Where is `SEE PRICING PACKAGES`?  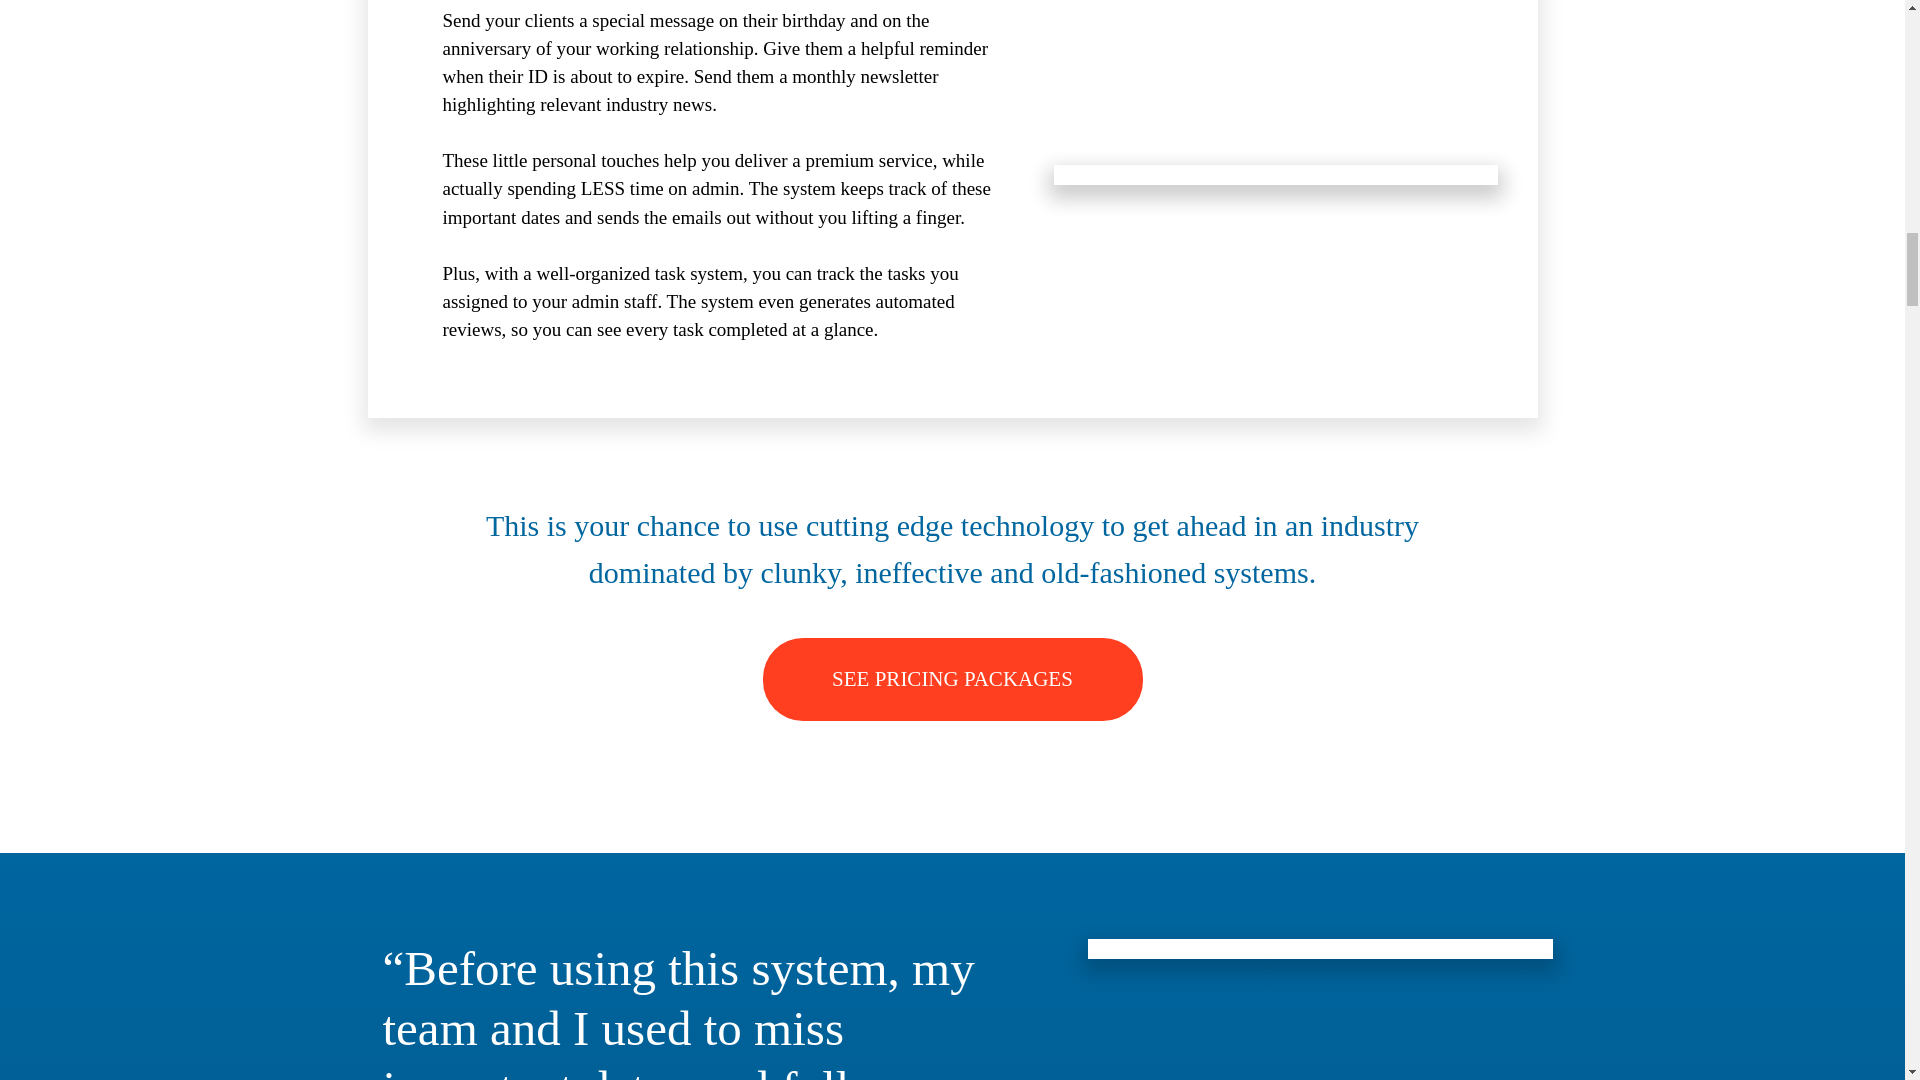
SEE PRICING PACKAGES is located at coordinates (952, 680).